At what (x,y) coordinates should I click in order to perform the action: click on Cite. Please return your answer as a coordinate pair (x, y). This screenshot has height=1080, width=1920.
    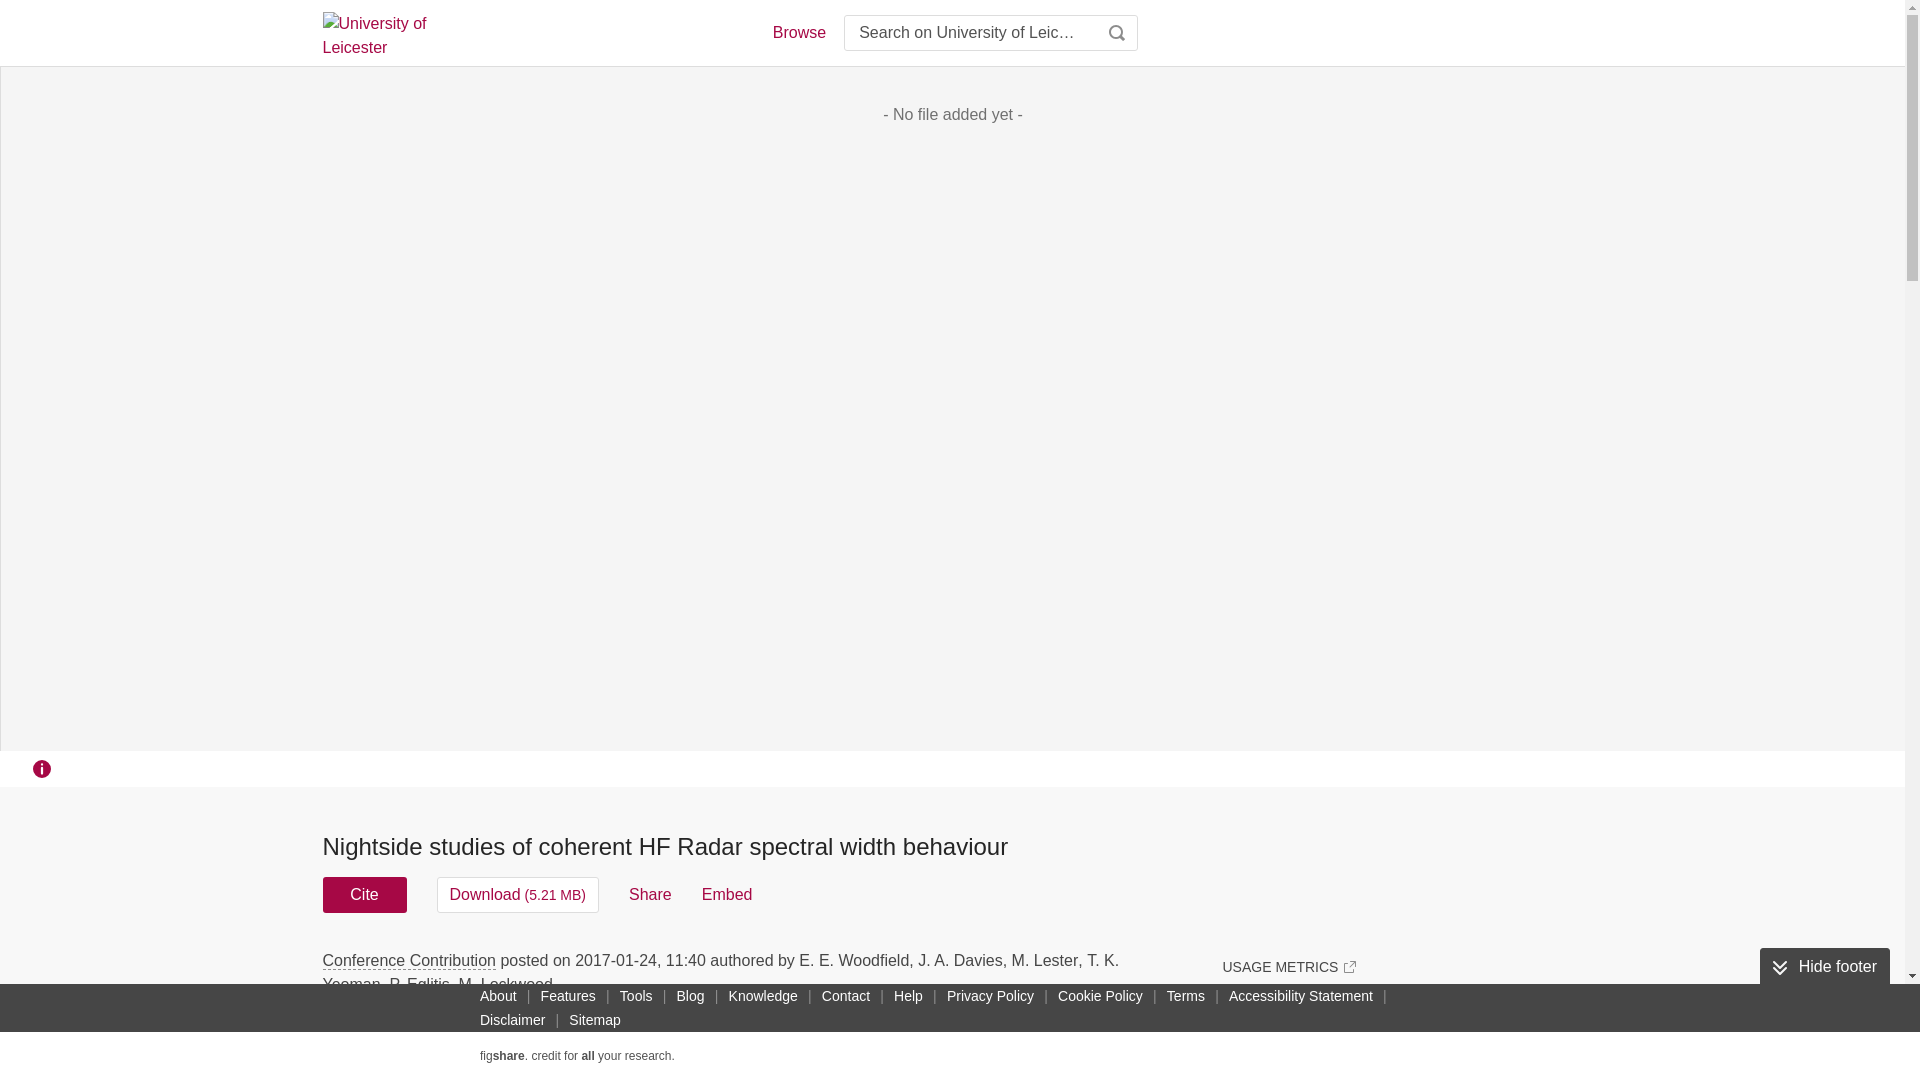
    Looking at the image, I should click on (364, 894).